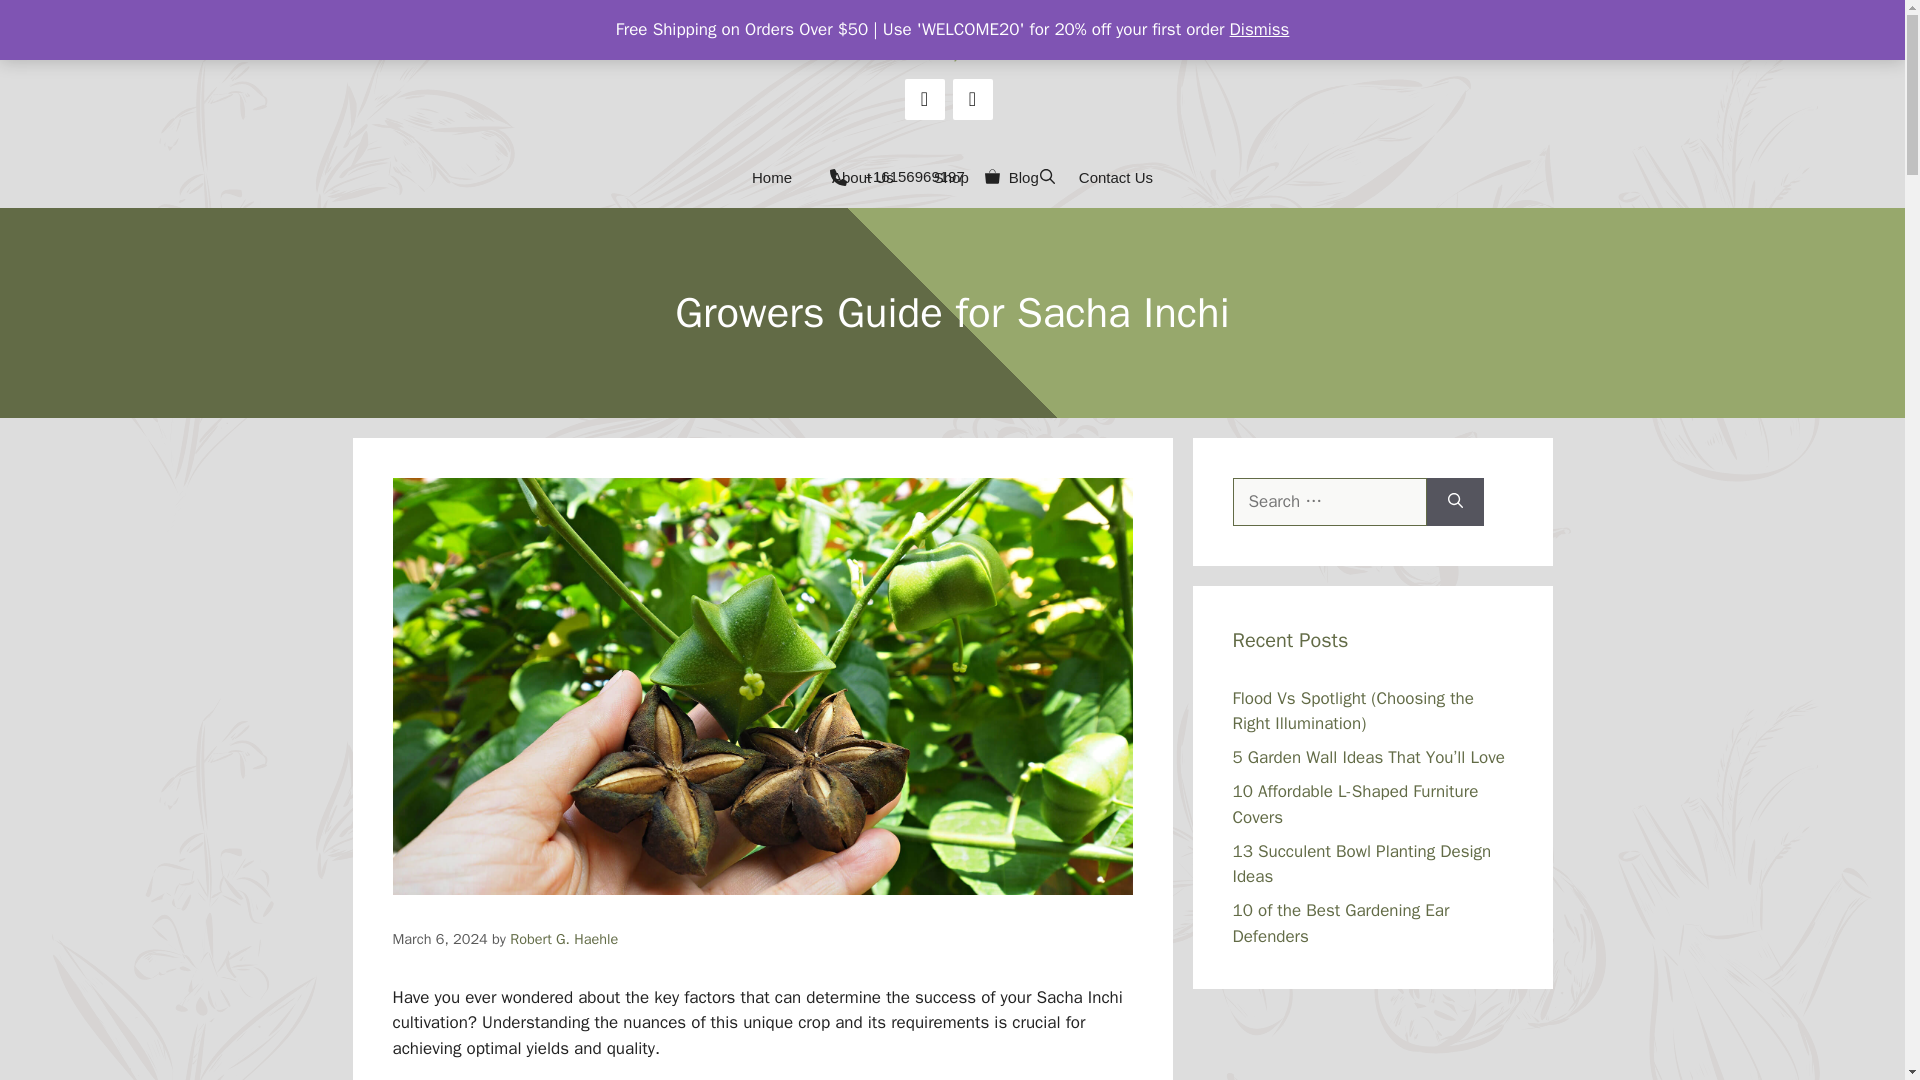 The width and height of the screenshot is (1920, 1080). What do you see at coordinates (924, 98) in the screenshot?
I see `Facebook` at bounding box center [924, 98].